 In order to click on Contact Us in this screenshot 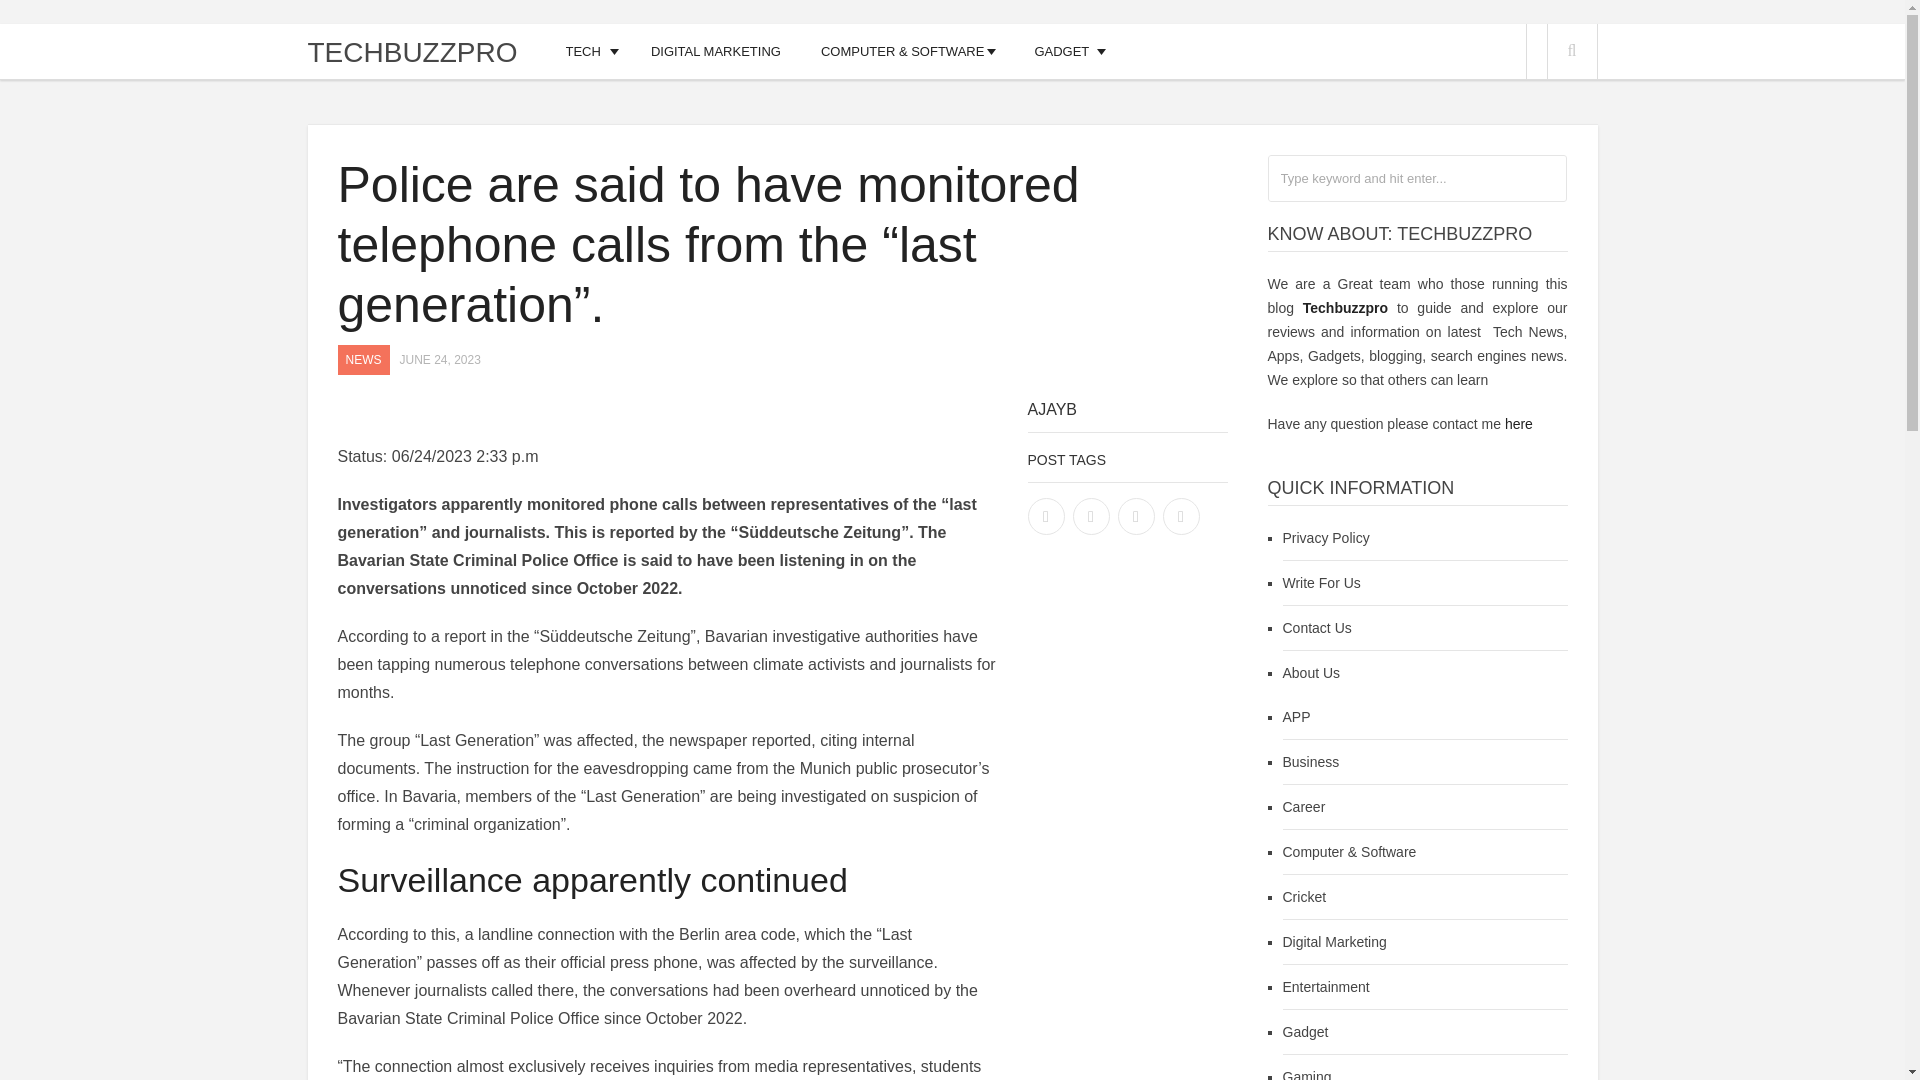, I will do `click(1316, 628)`.